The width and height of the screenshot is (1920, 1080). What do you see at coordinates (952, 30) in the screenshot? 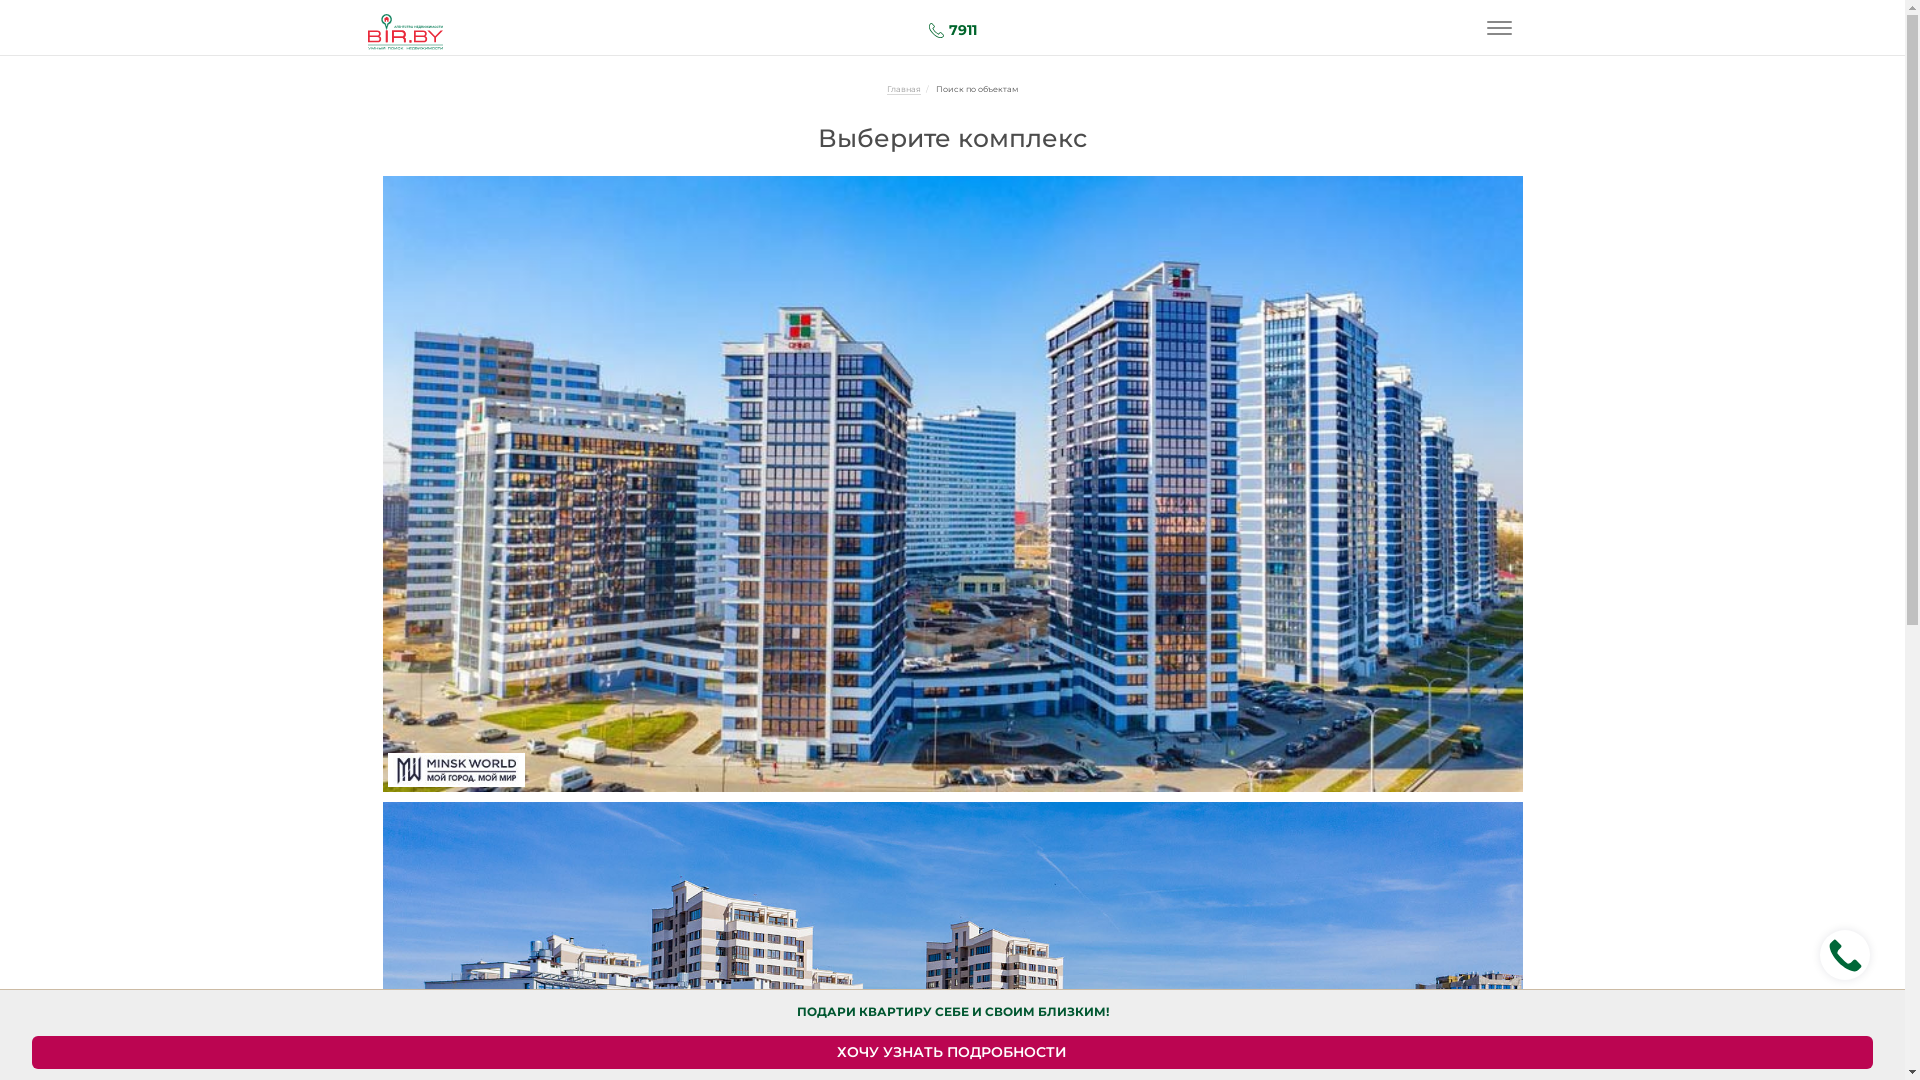
I see `7911` at bounding box center [952, 30].